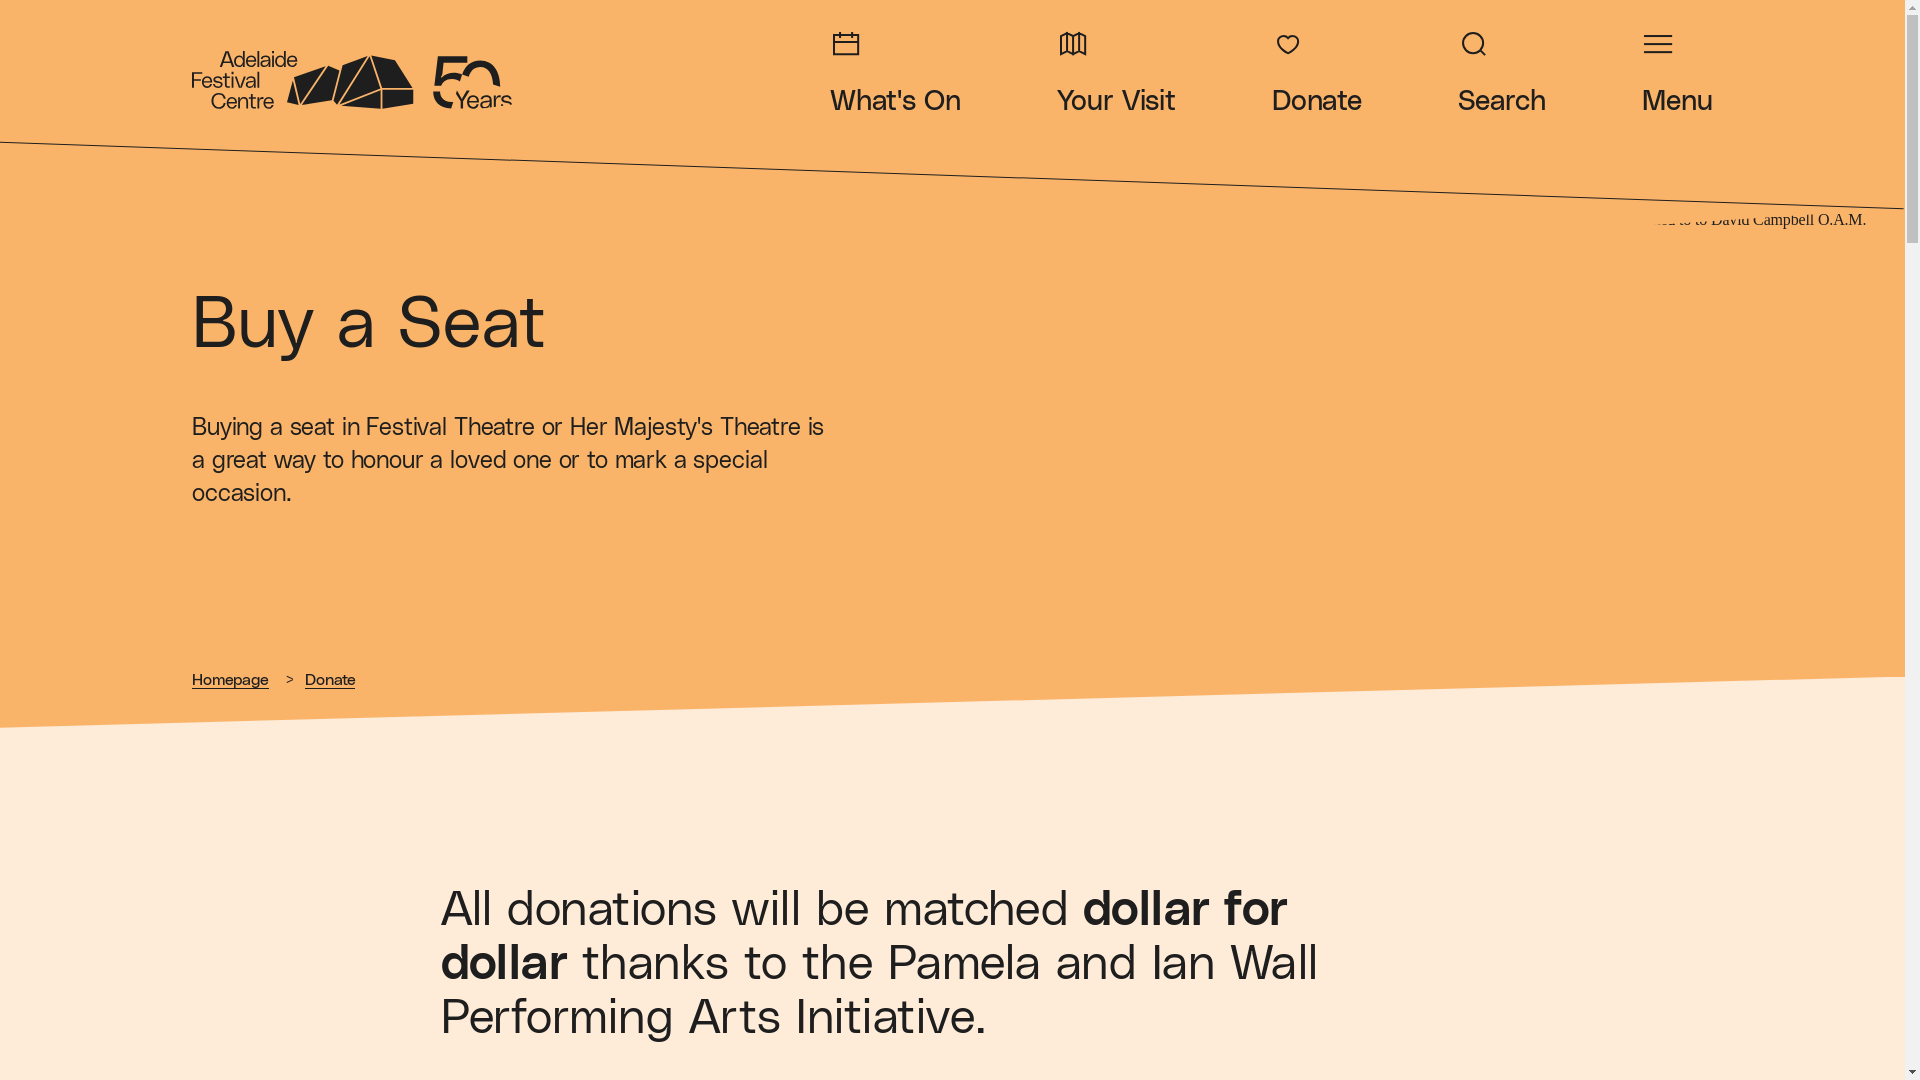 The width and height of the screenshot is (1920, 1080). What do you see at coordinates (1502, 72) in the screenshot?
I see `Search` at bounding box center [1502, 72].